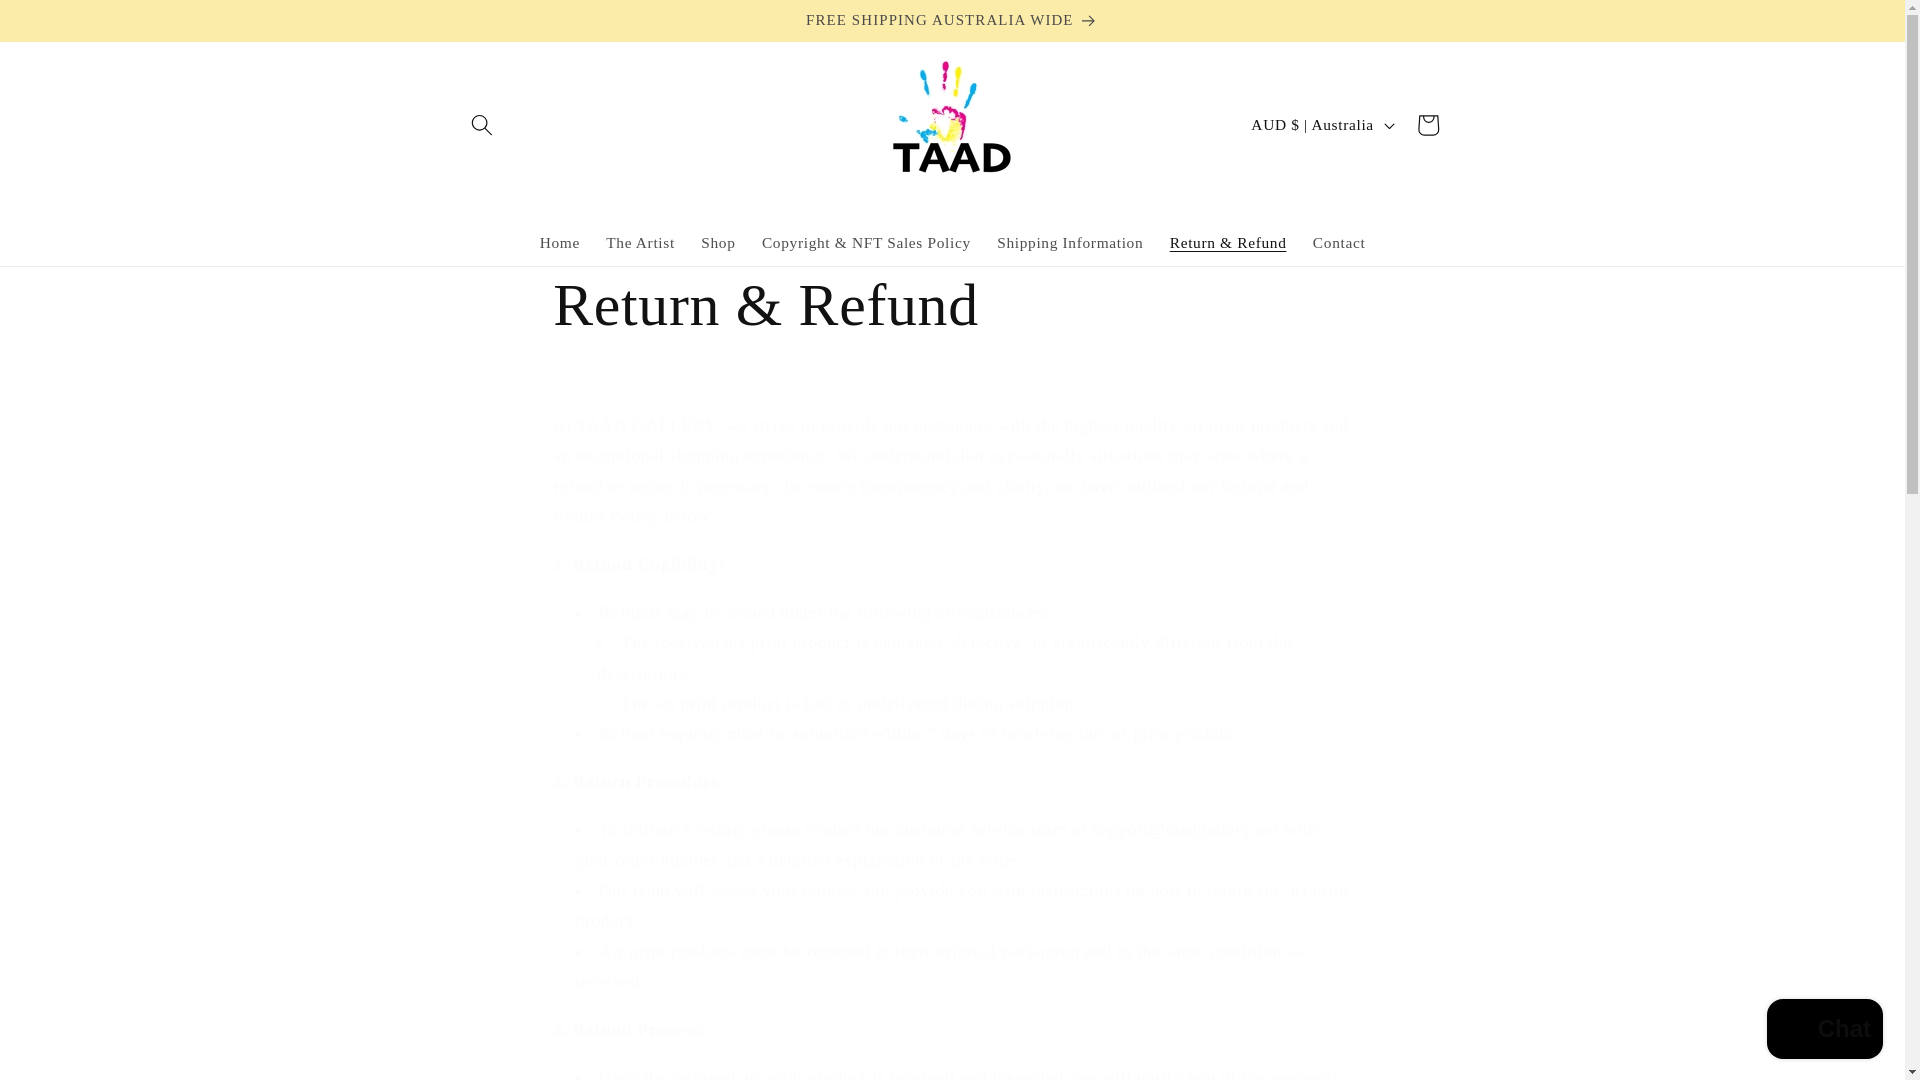 Image resolution: width=1920 pixels, height=1080 pixels. Describe the element at coordinates (952, 21) in the screenshot. I see `FREE SHIPPING AUSTRALIA WIDE` at that location.